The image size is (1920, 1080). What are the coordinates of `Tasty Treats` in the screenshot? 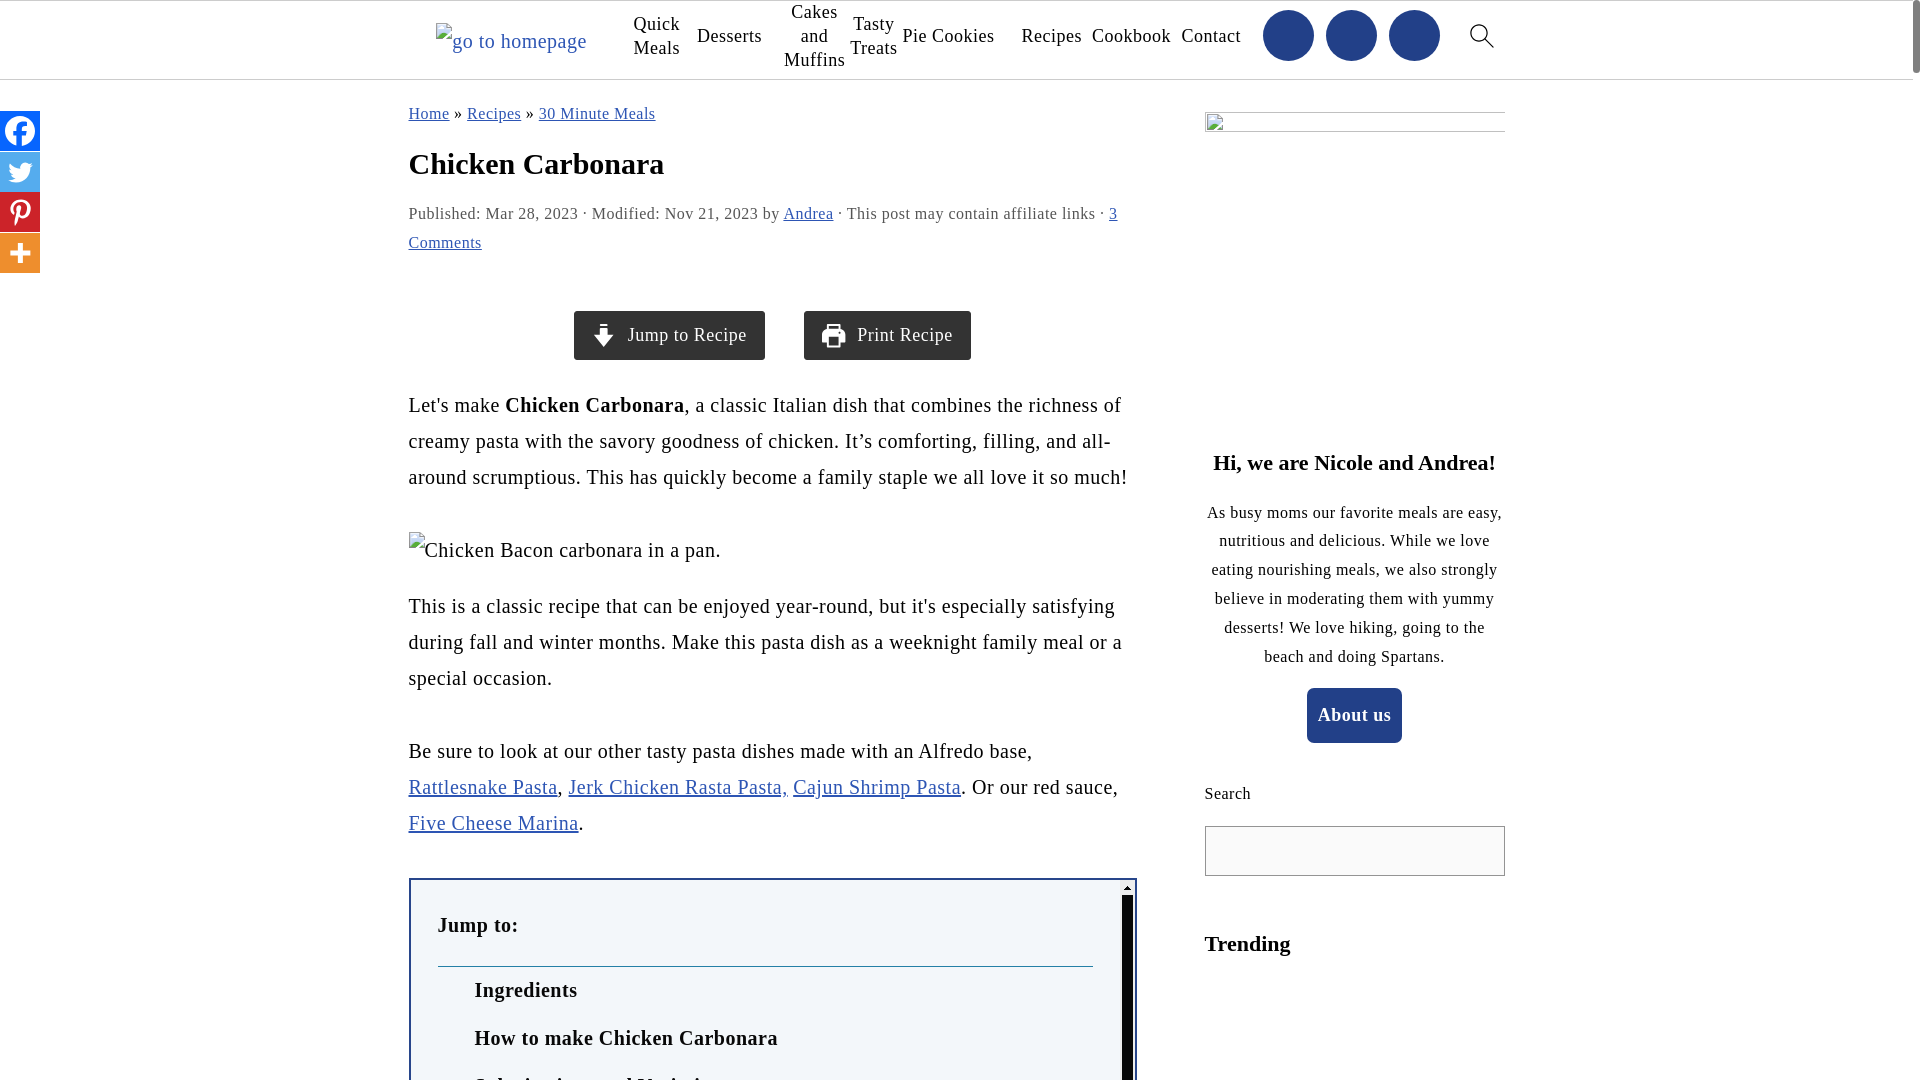 It's located at (873, 36).